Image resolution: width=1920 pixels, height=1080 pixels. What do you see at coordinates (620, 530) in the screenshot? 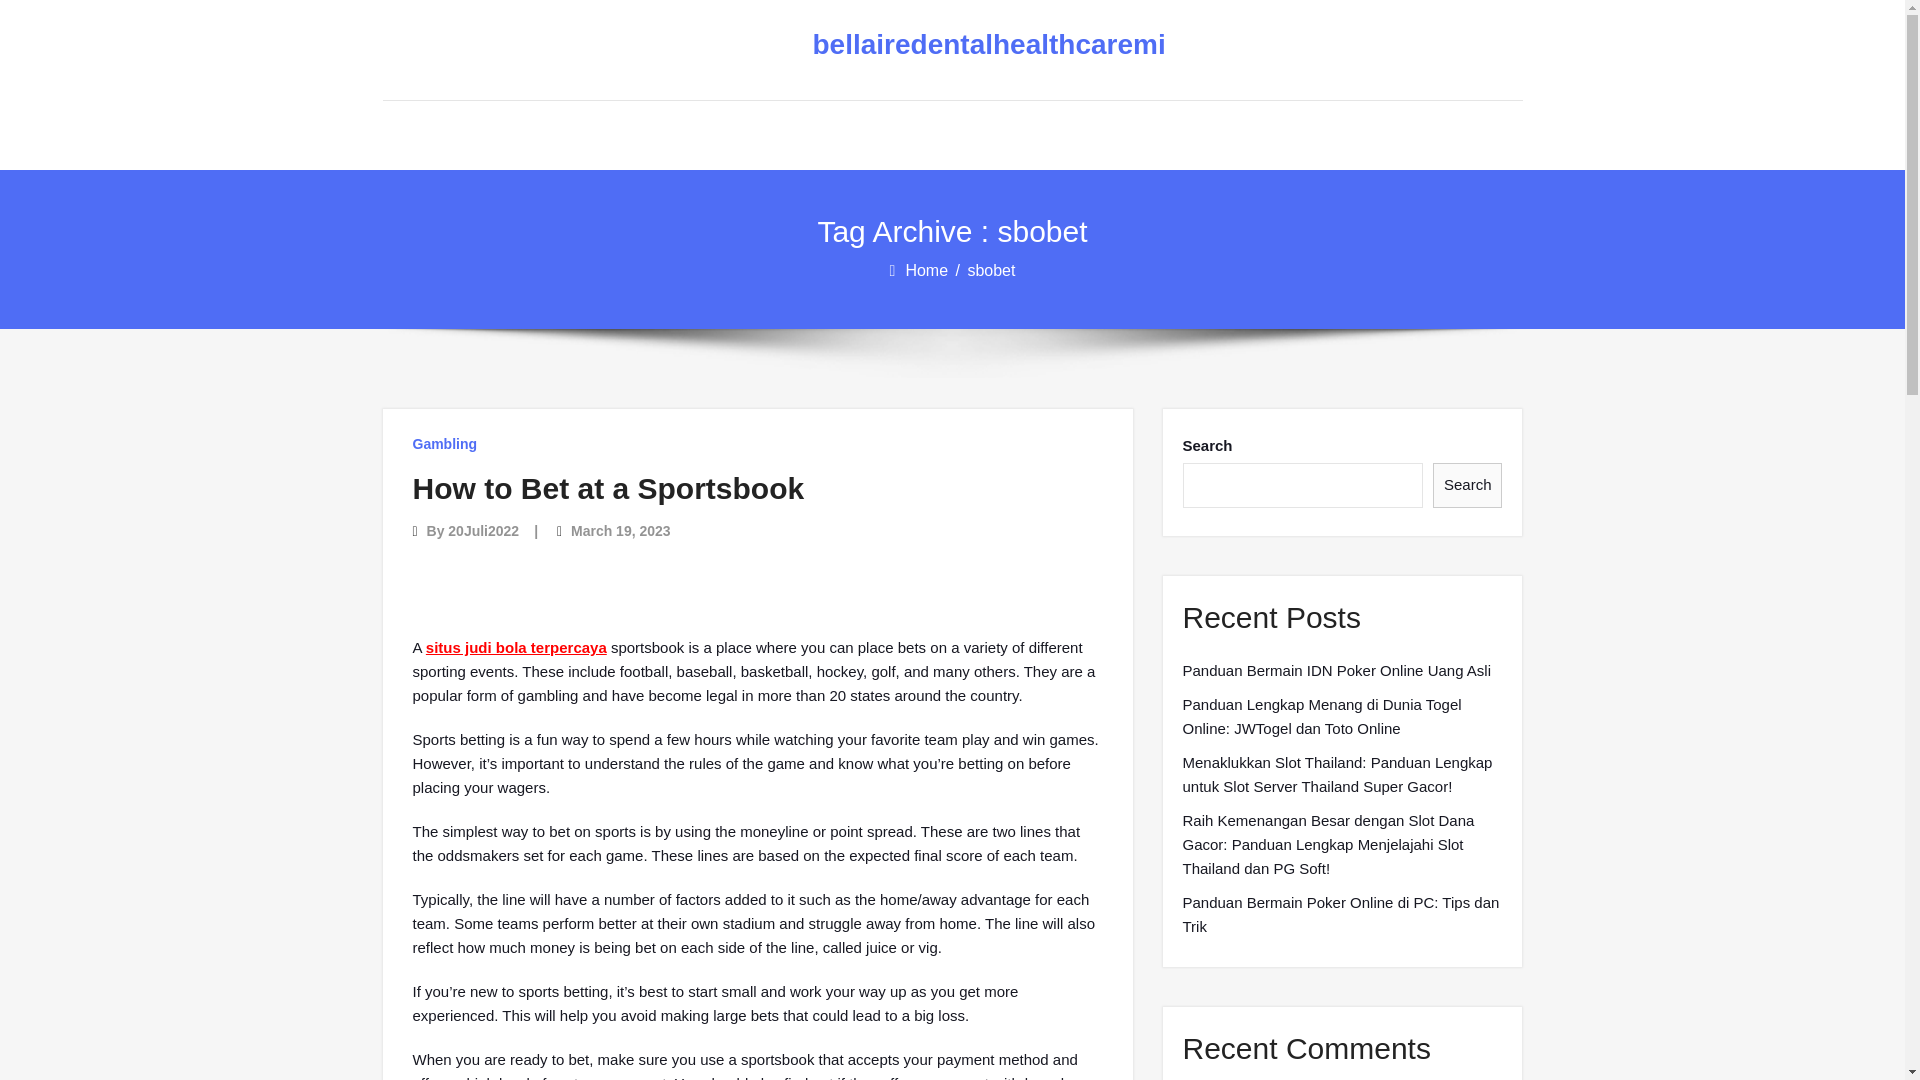
I see `March 19, 2023` at bounding box center [620, 530].